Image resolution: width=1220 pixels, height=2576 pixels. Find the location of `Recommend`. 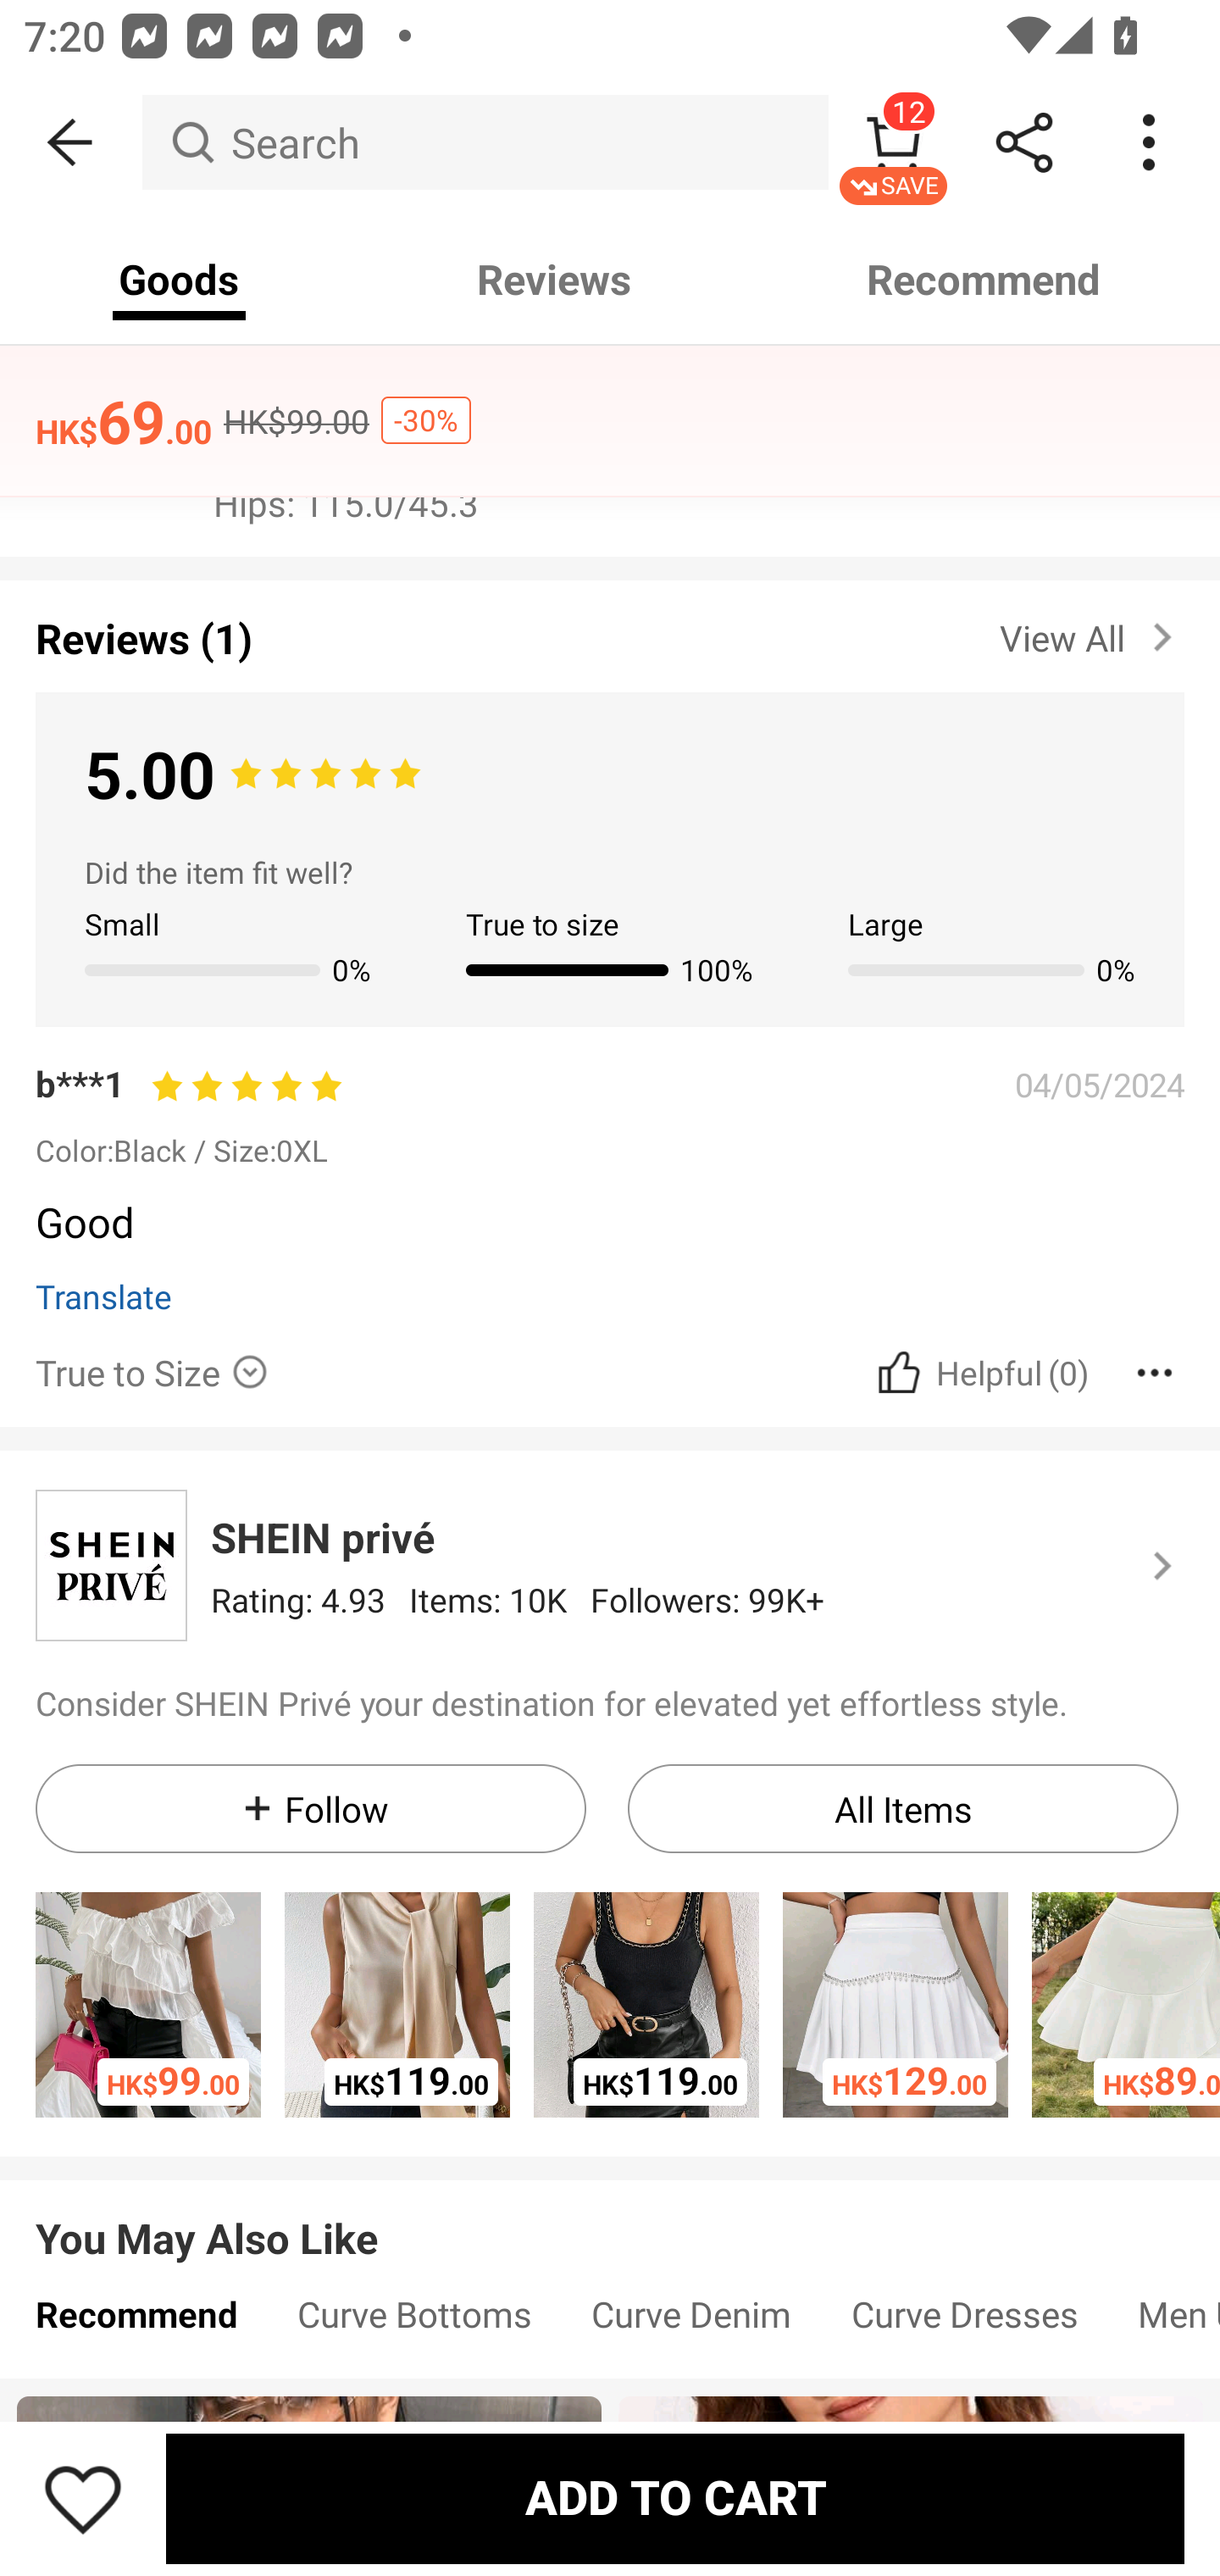

Recommend is located at coordinates (136, 2322).